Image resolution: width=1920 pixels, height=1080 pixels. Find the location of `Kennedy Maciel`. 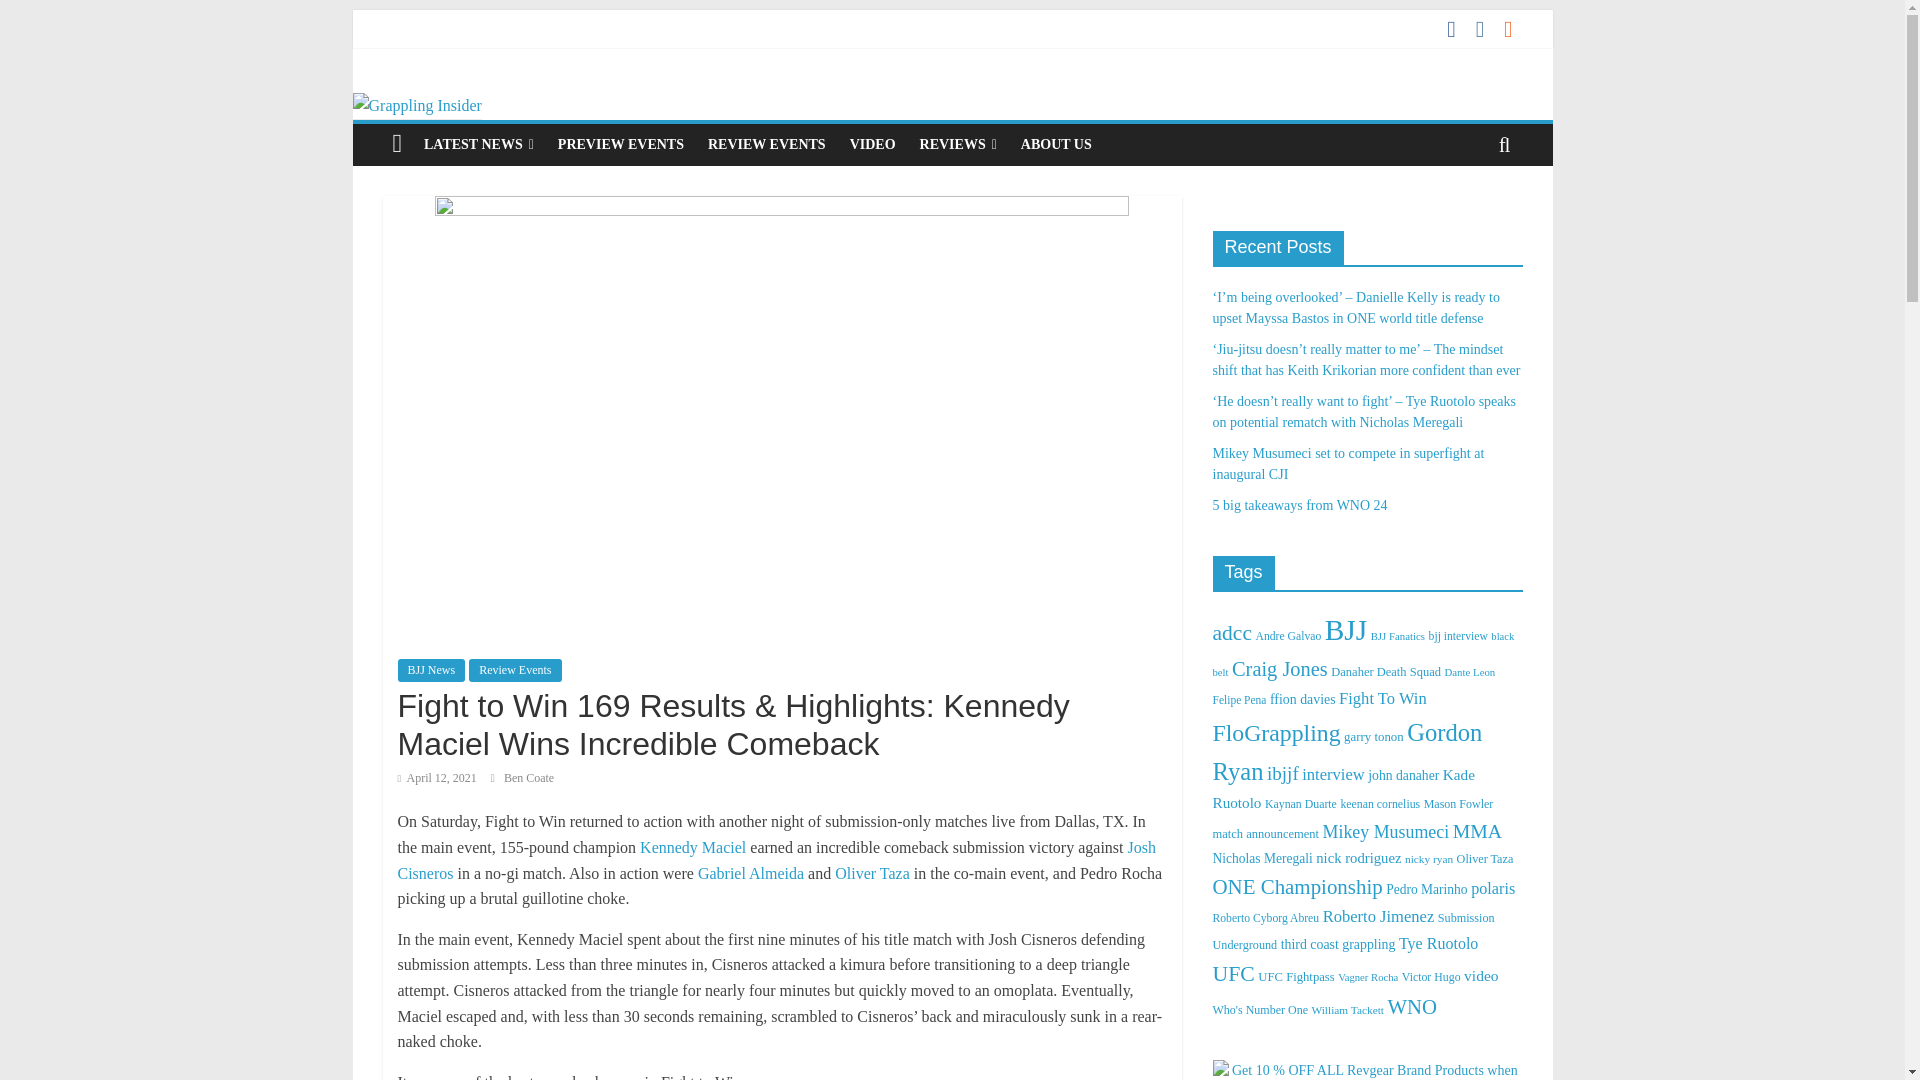

Kennedy Maciel is located at coordinates (692, 848).